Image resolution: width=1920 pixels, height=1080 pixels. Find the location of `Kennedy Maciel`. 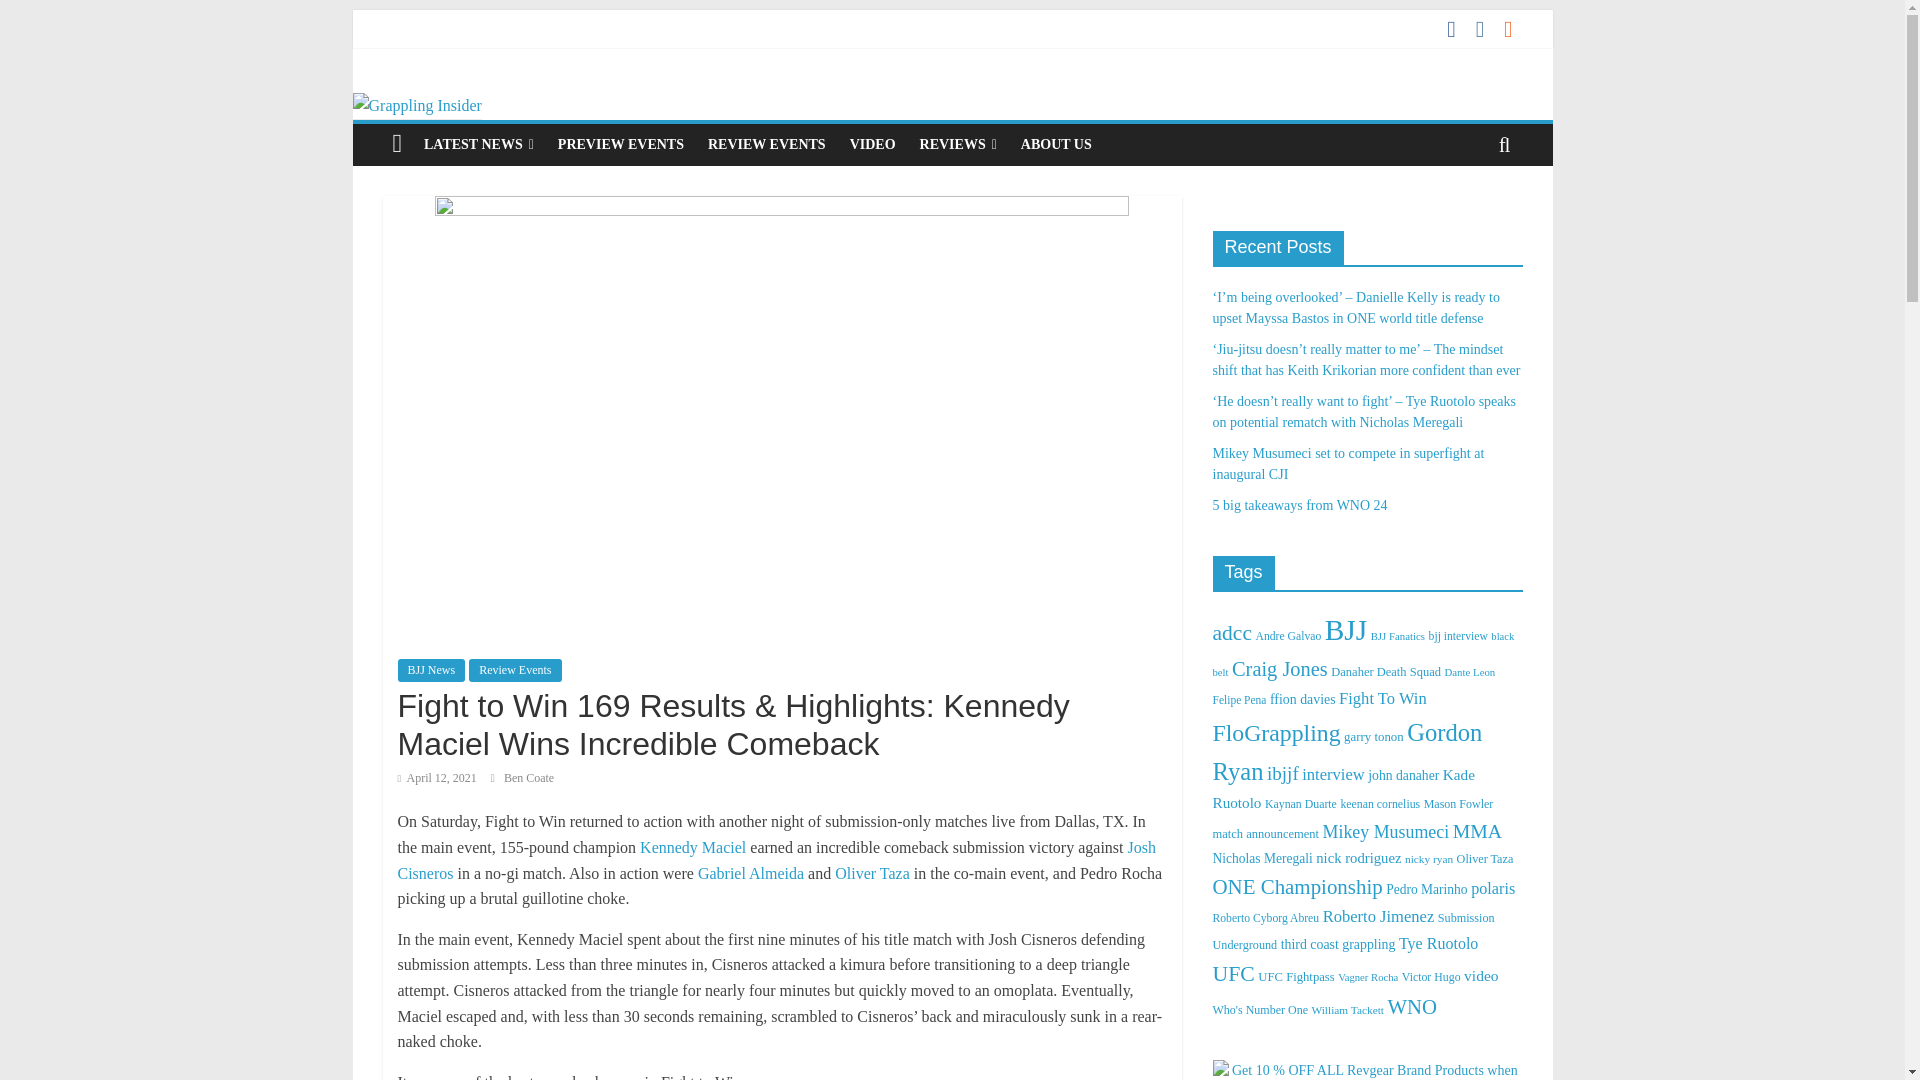

Kennedy Maciel is located at coordinates (692, 848).